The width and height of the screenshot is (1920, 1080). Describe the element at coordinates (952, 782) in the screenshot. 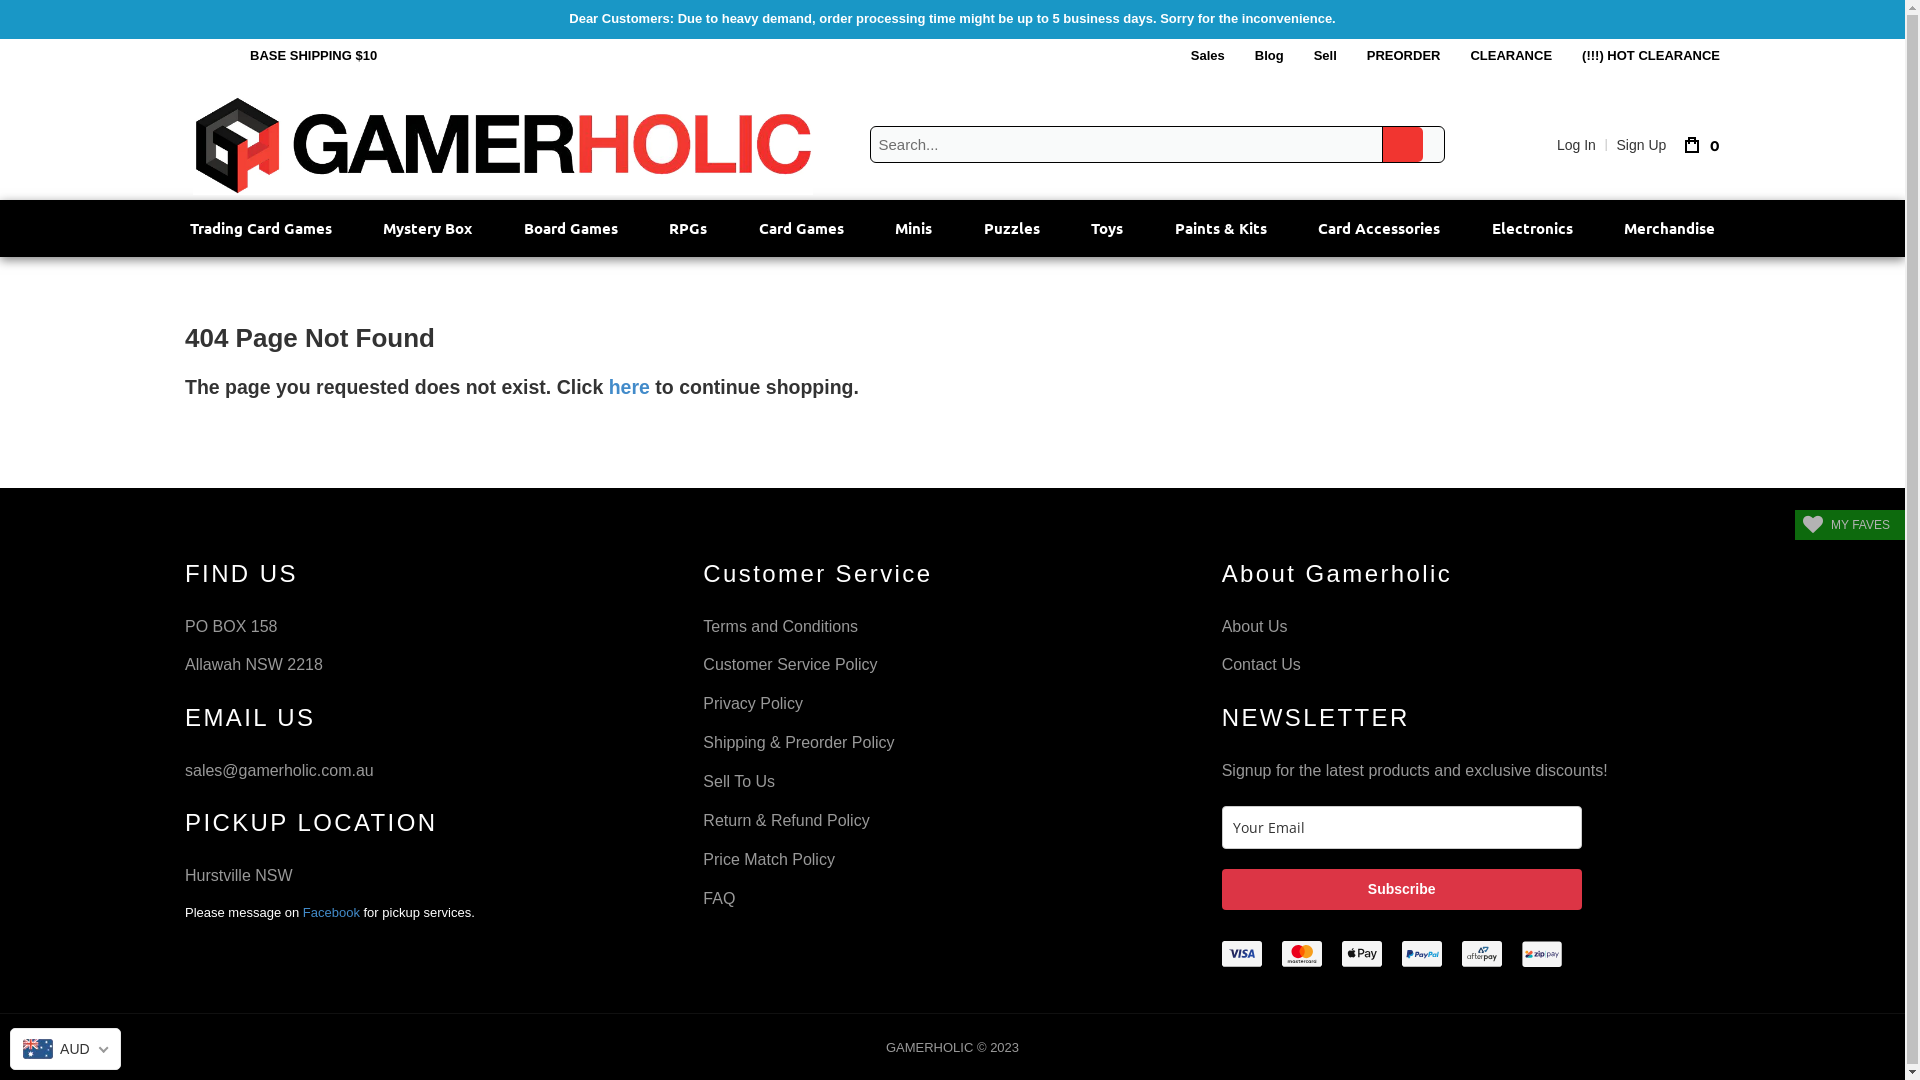

I see `Sell To Us` at that location.